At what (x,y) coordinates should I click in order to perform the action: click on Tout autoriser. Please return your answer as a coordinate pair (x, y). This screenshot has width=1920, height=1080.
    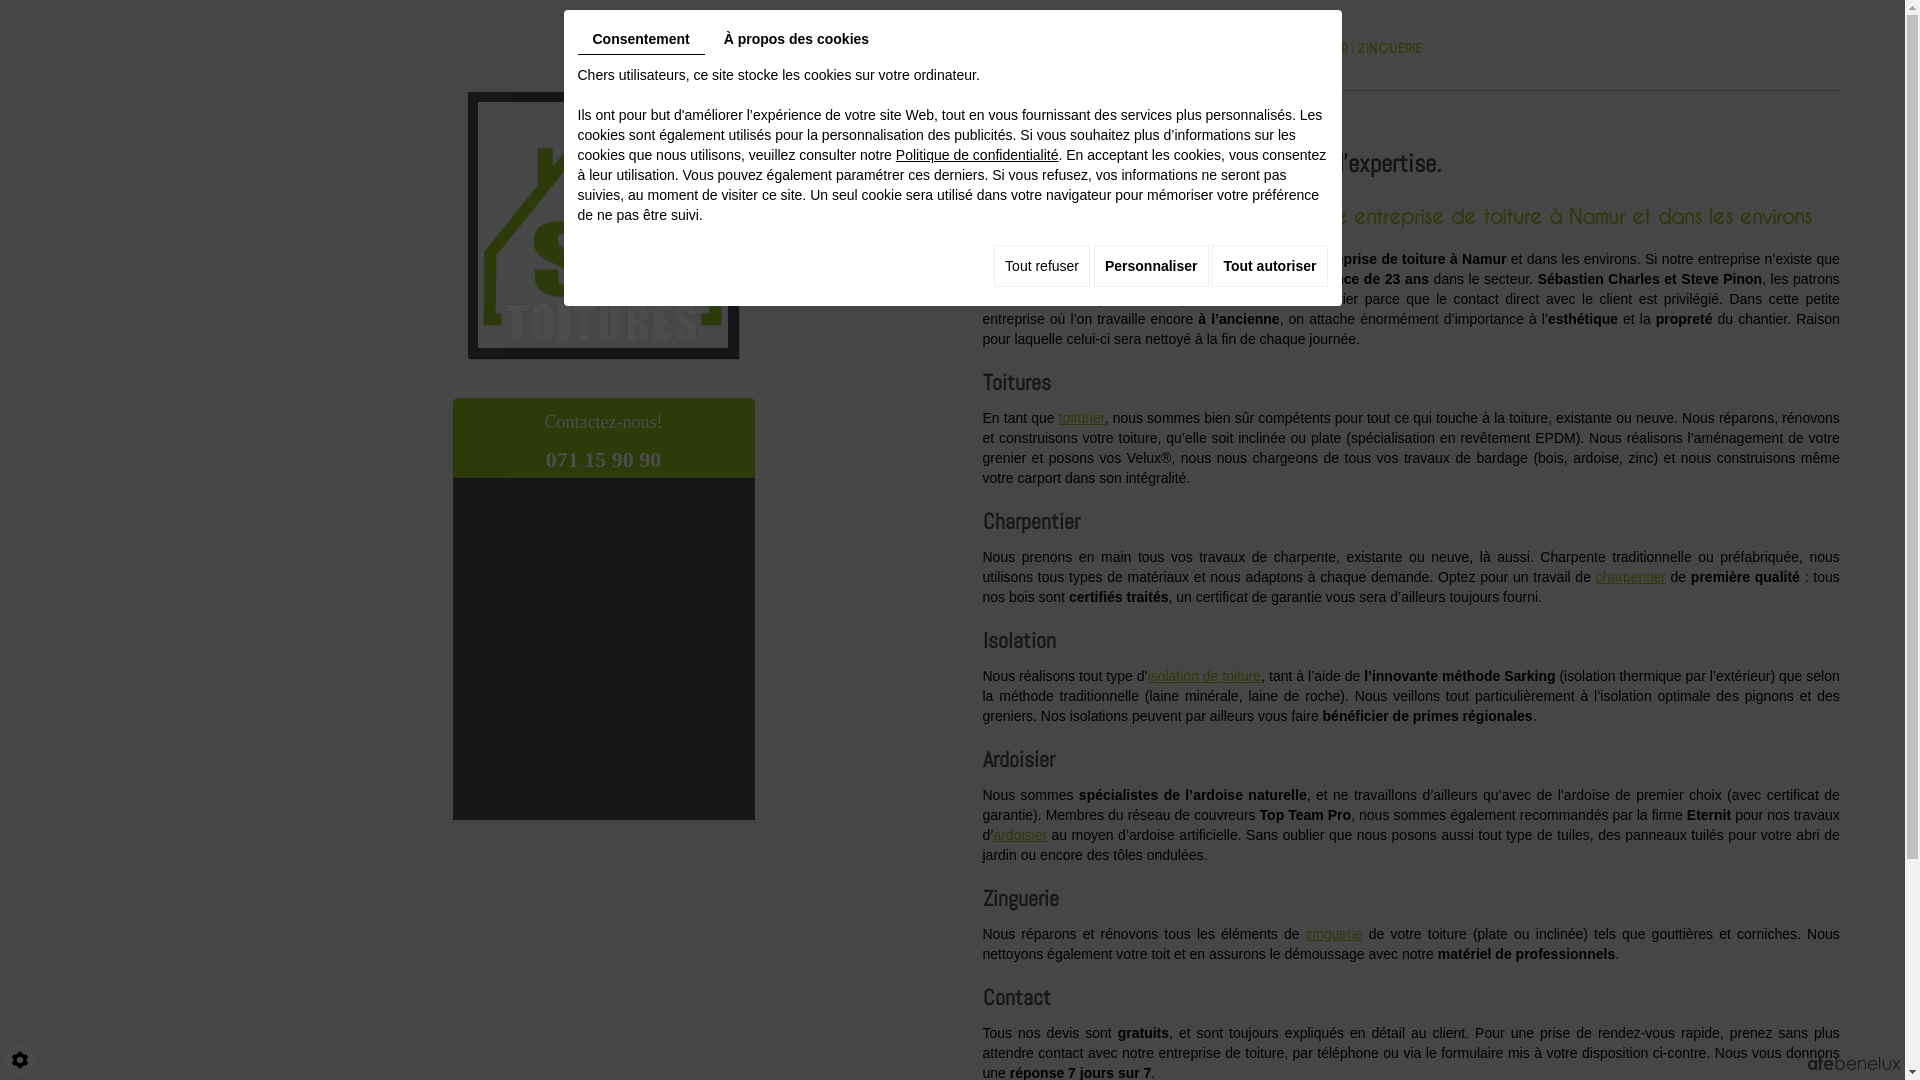
    Looking at the image, I should click on (1270, 266).